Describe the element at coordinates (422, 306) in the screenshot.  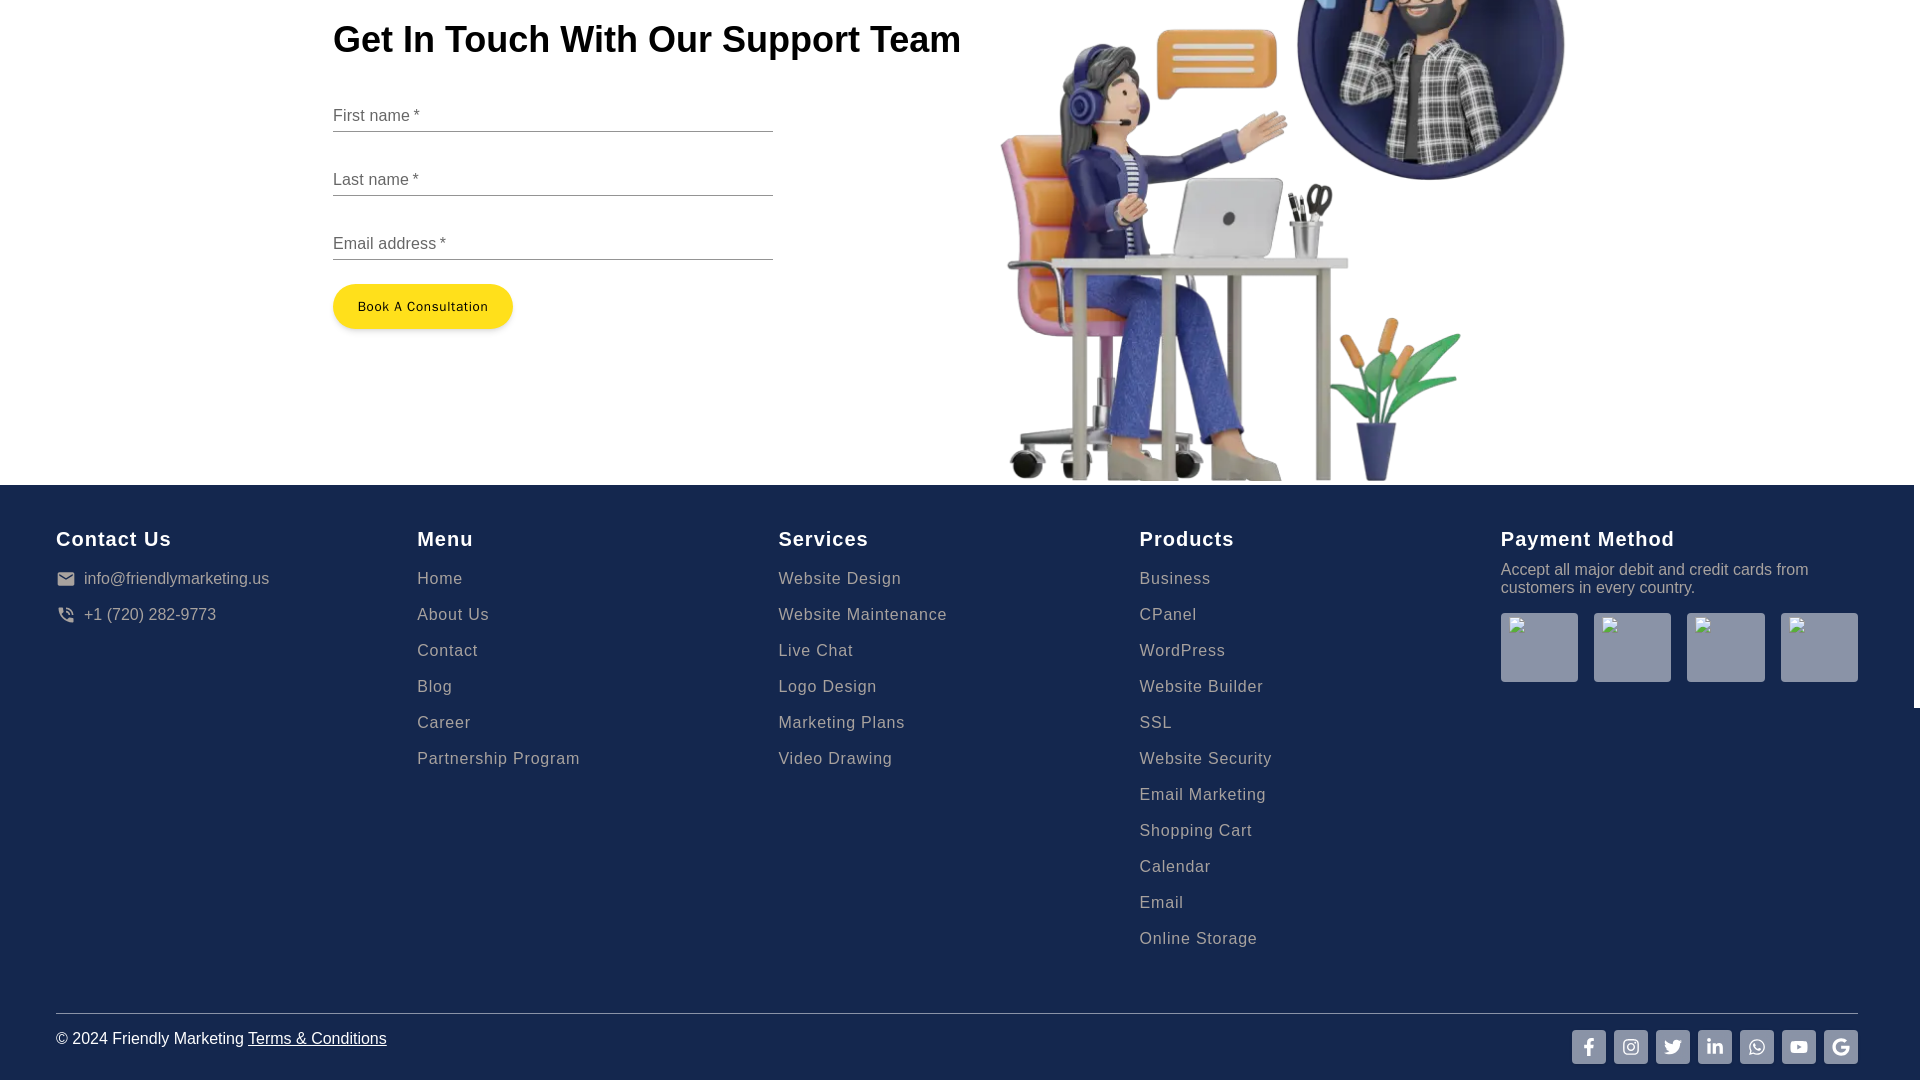
I see `Book A Consultation` at that location.